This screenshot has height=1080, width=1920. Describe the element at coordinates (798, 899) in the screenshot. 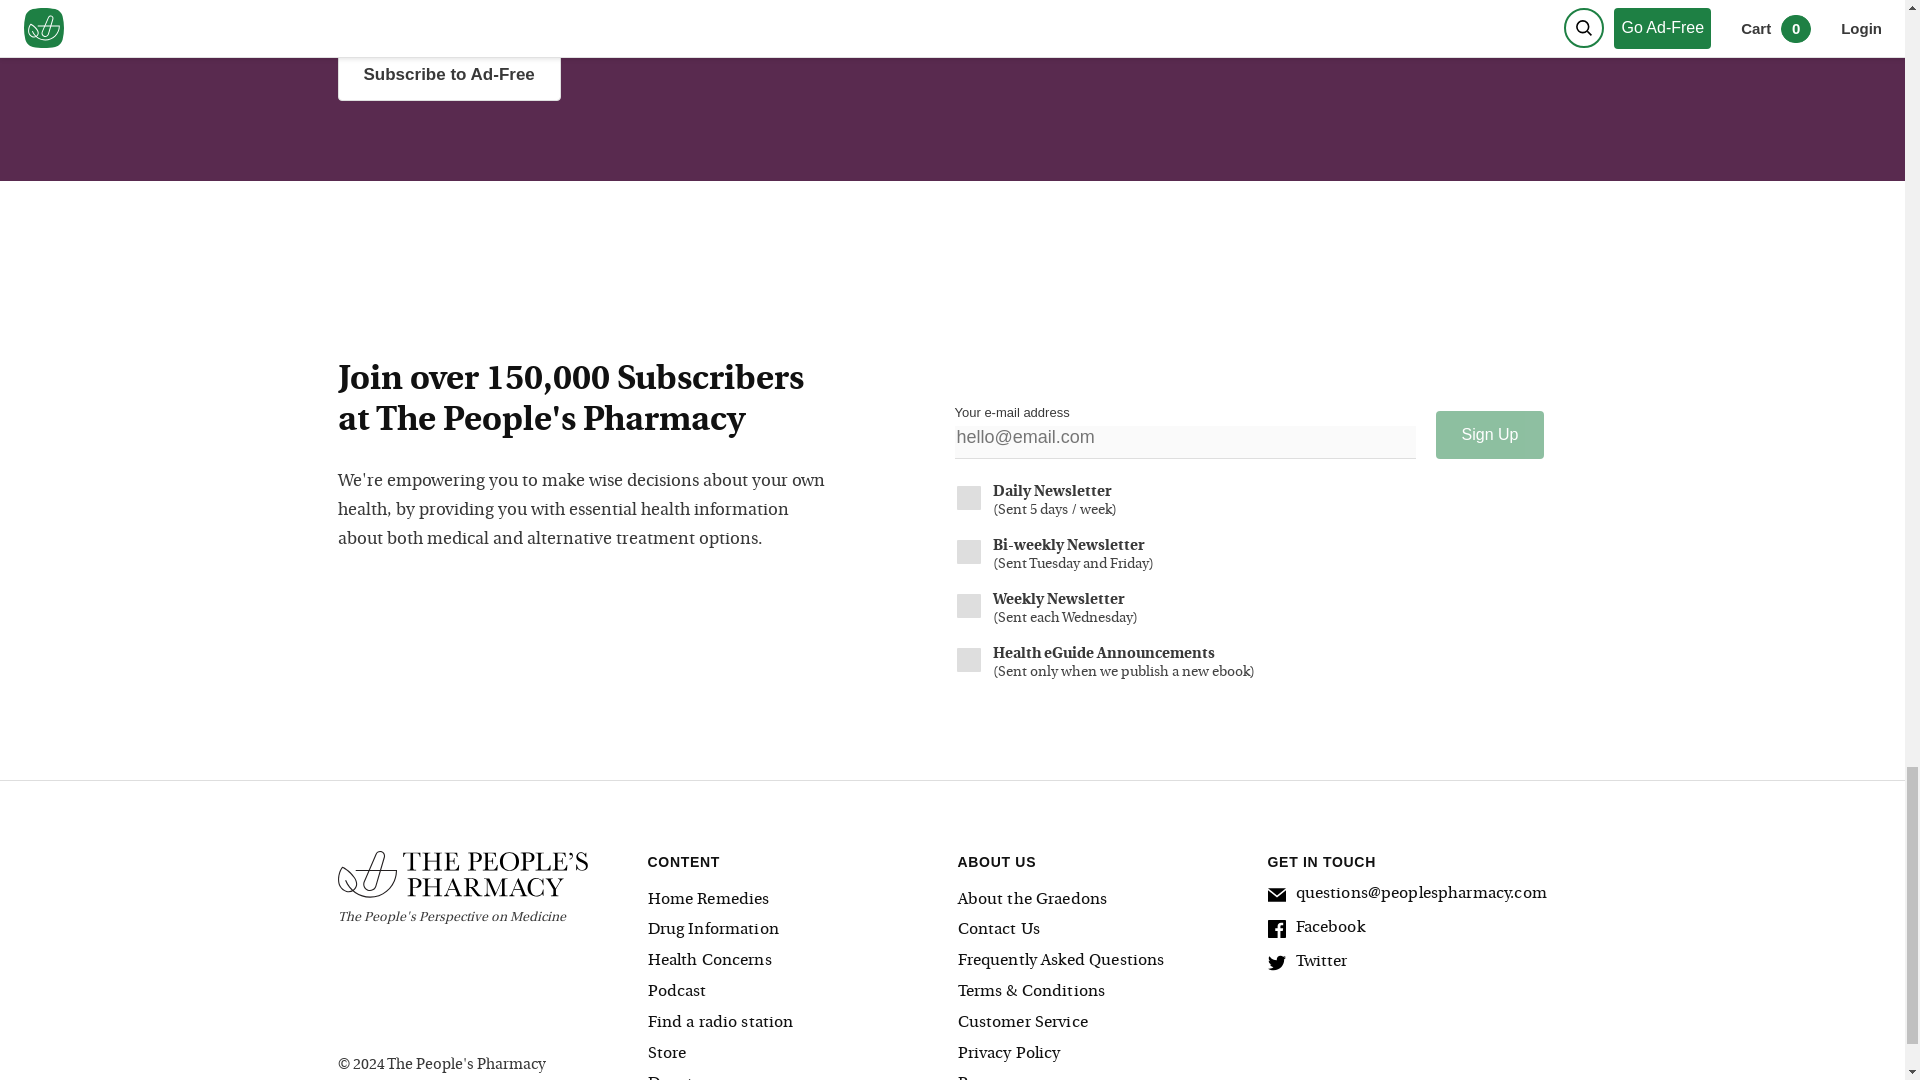

I see `Home Remedies` at that location.